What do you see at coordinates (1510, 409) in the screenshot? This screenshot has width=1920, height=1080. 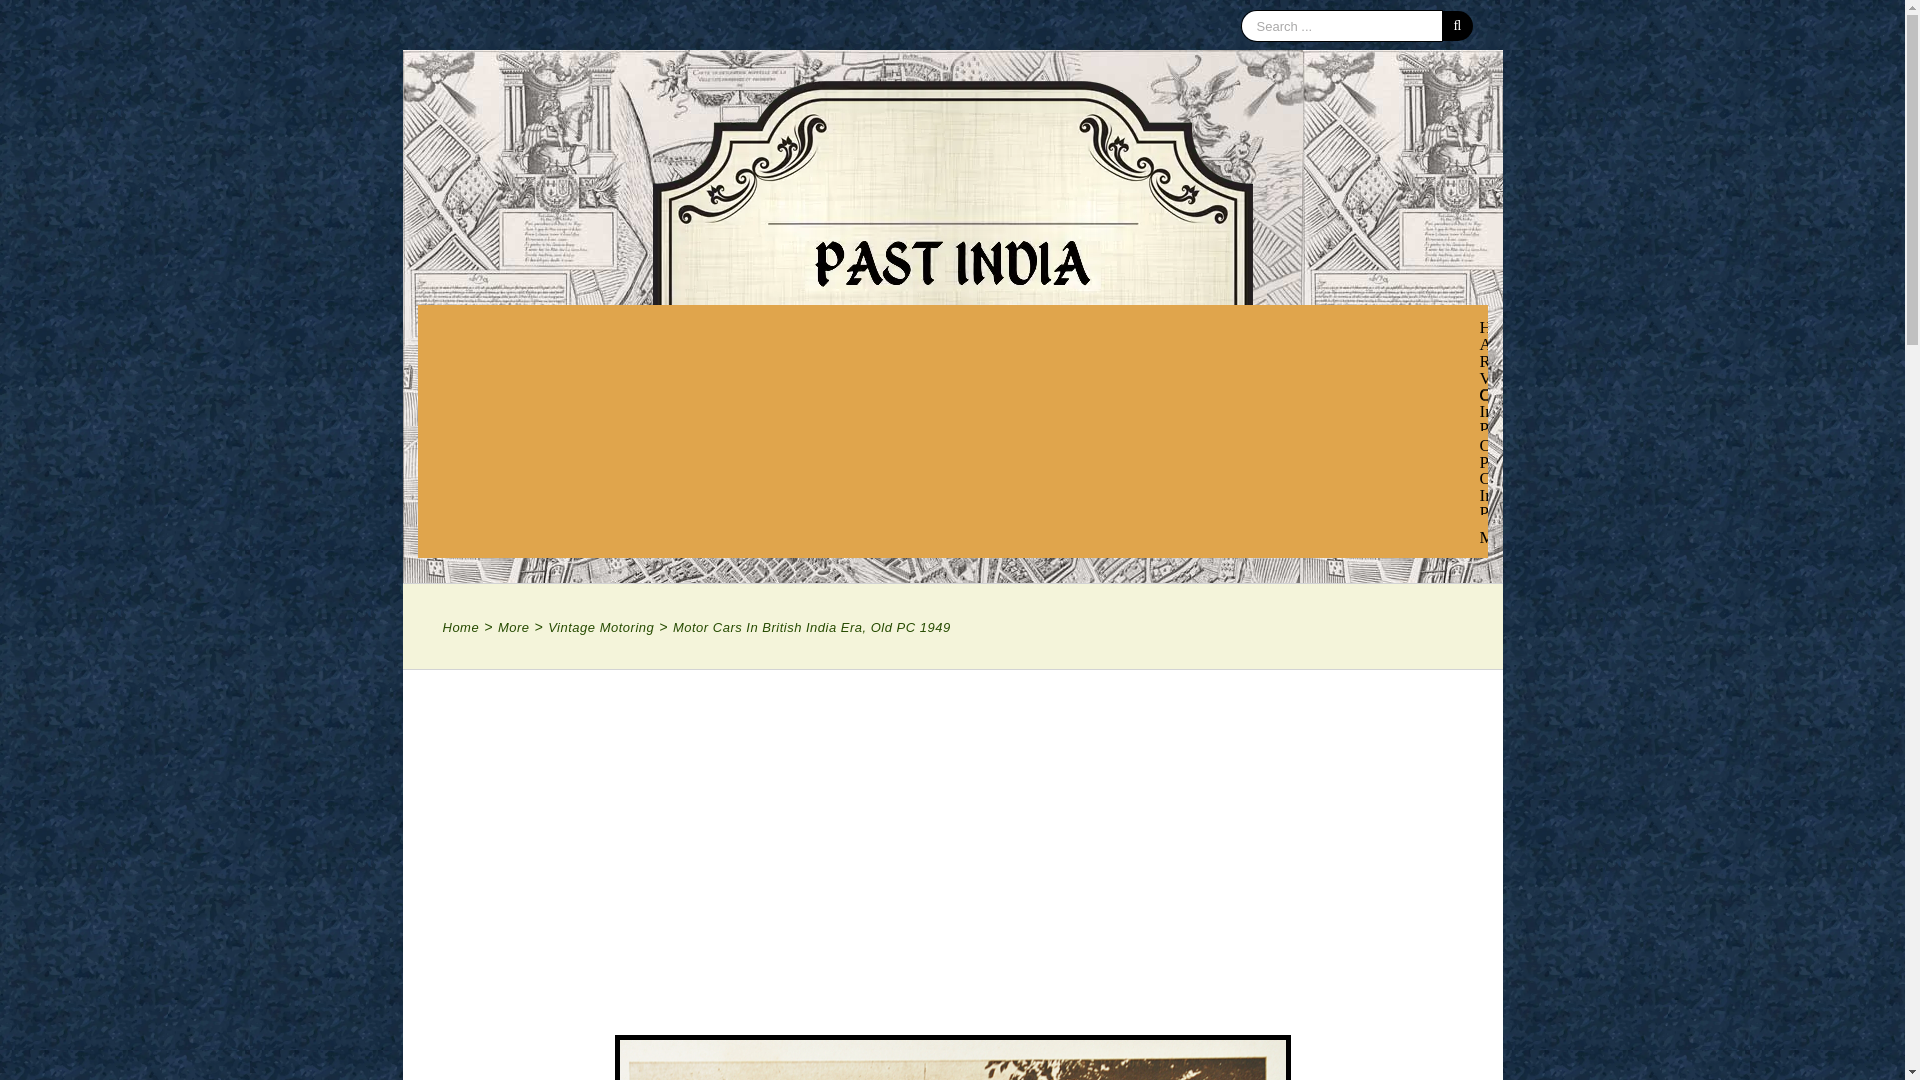 I see `Old India Photos` at bounding box center [1510, 409].